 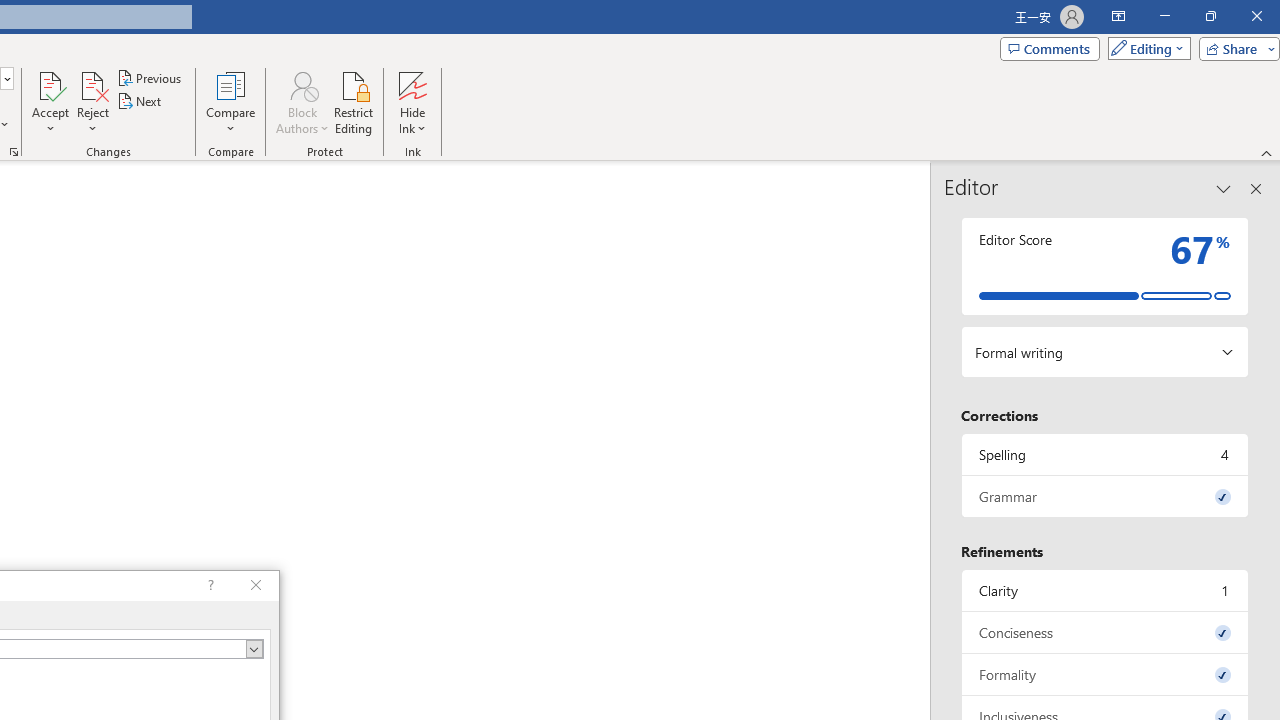 What do you see at coordinates (140, 102) in the screenshot?
I see `Next` at bounding box center [140, 102].